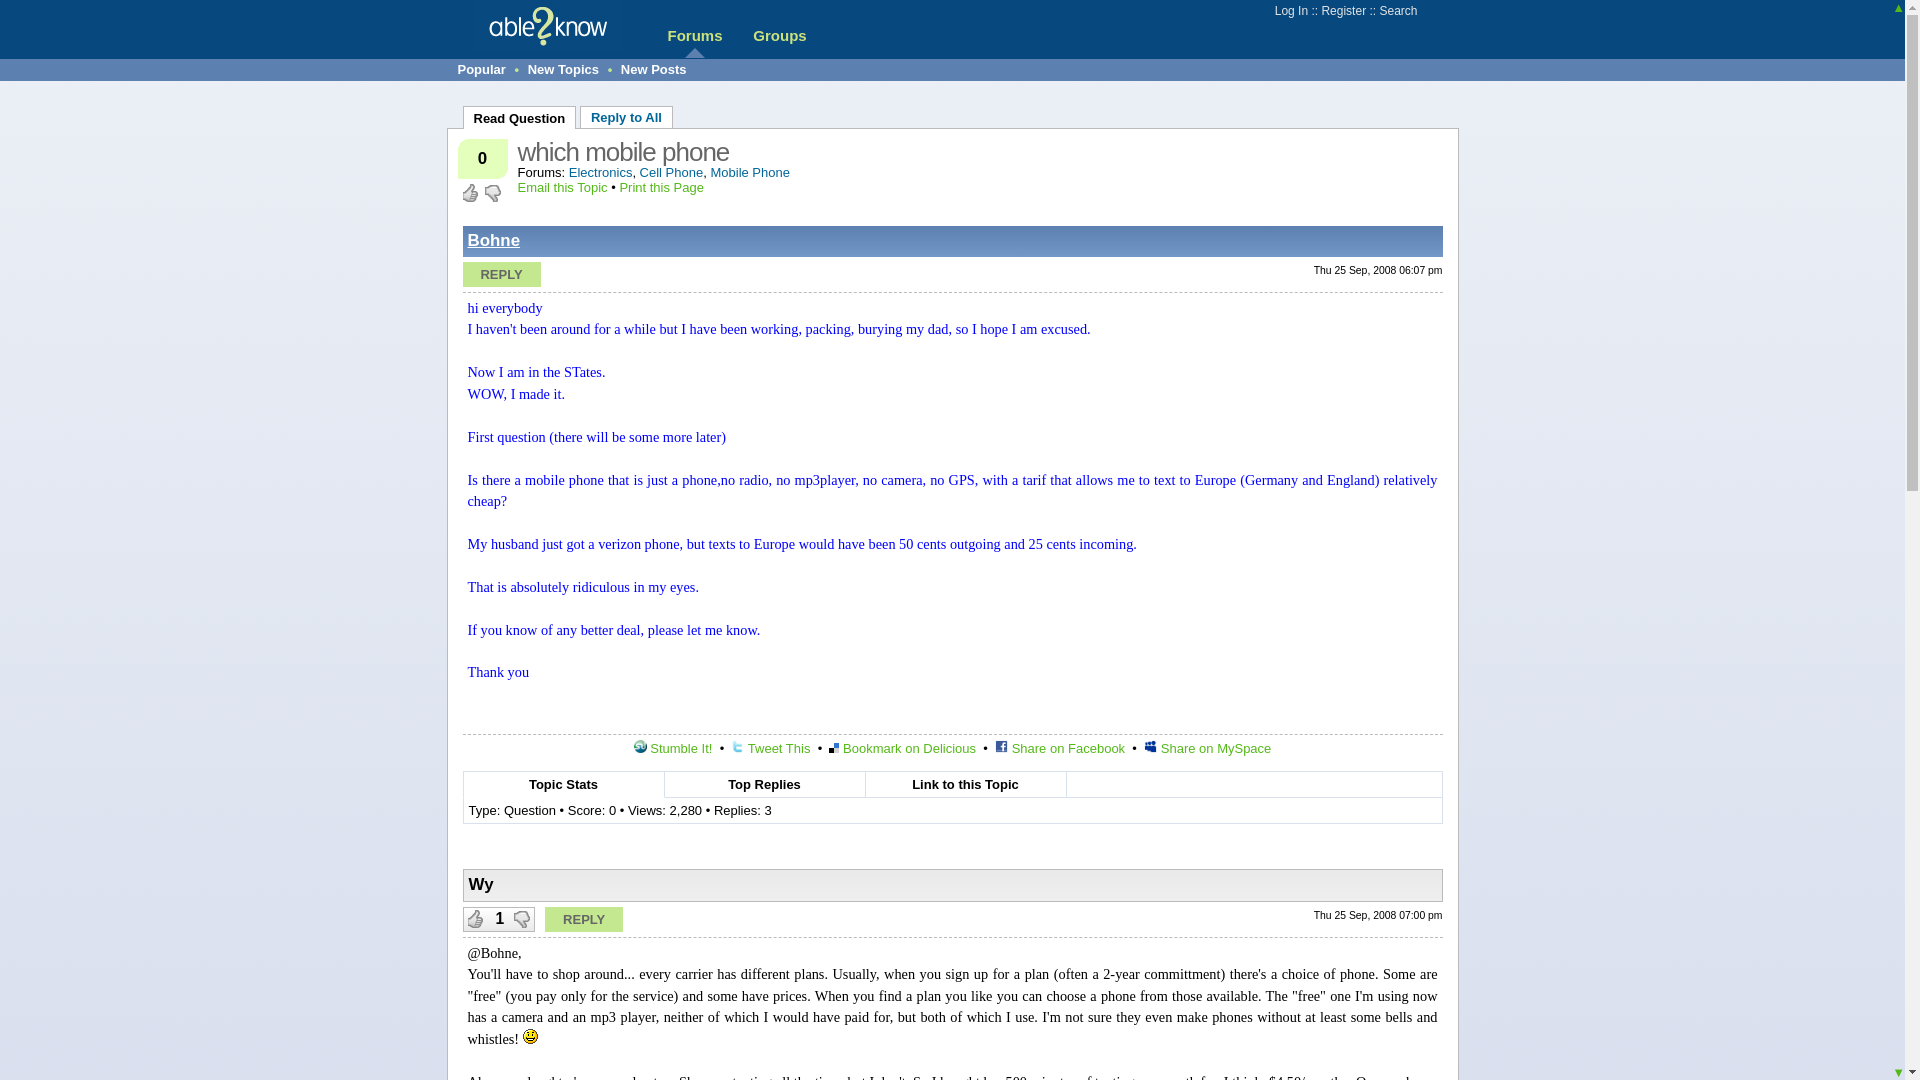 The height and width of the screenshot is (1080, 1920). I want to click on Email this Topic, so click(563, 188).